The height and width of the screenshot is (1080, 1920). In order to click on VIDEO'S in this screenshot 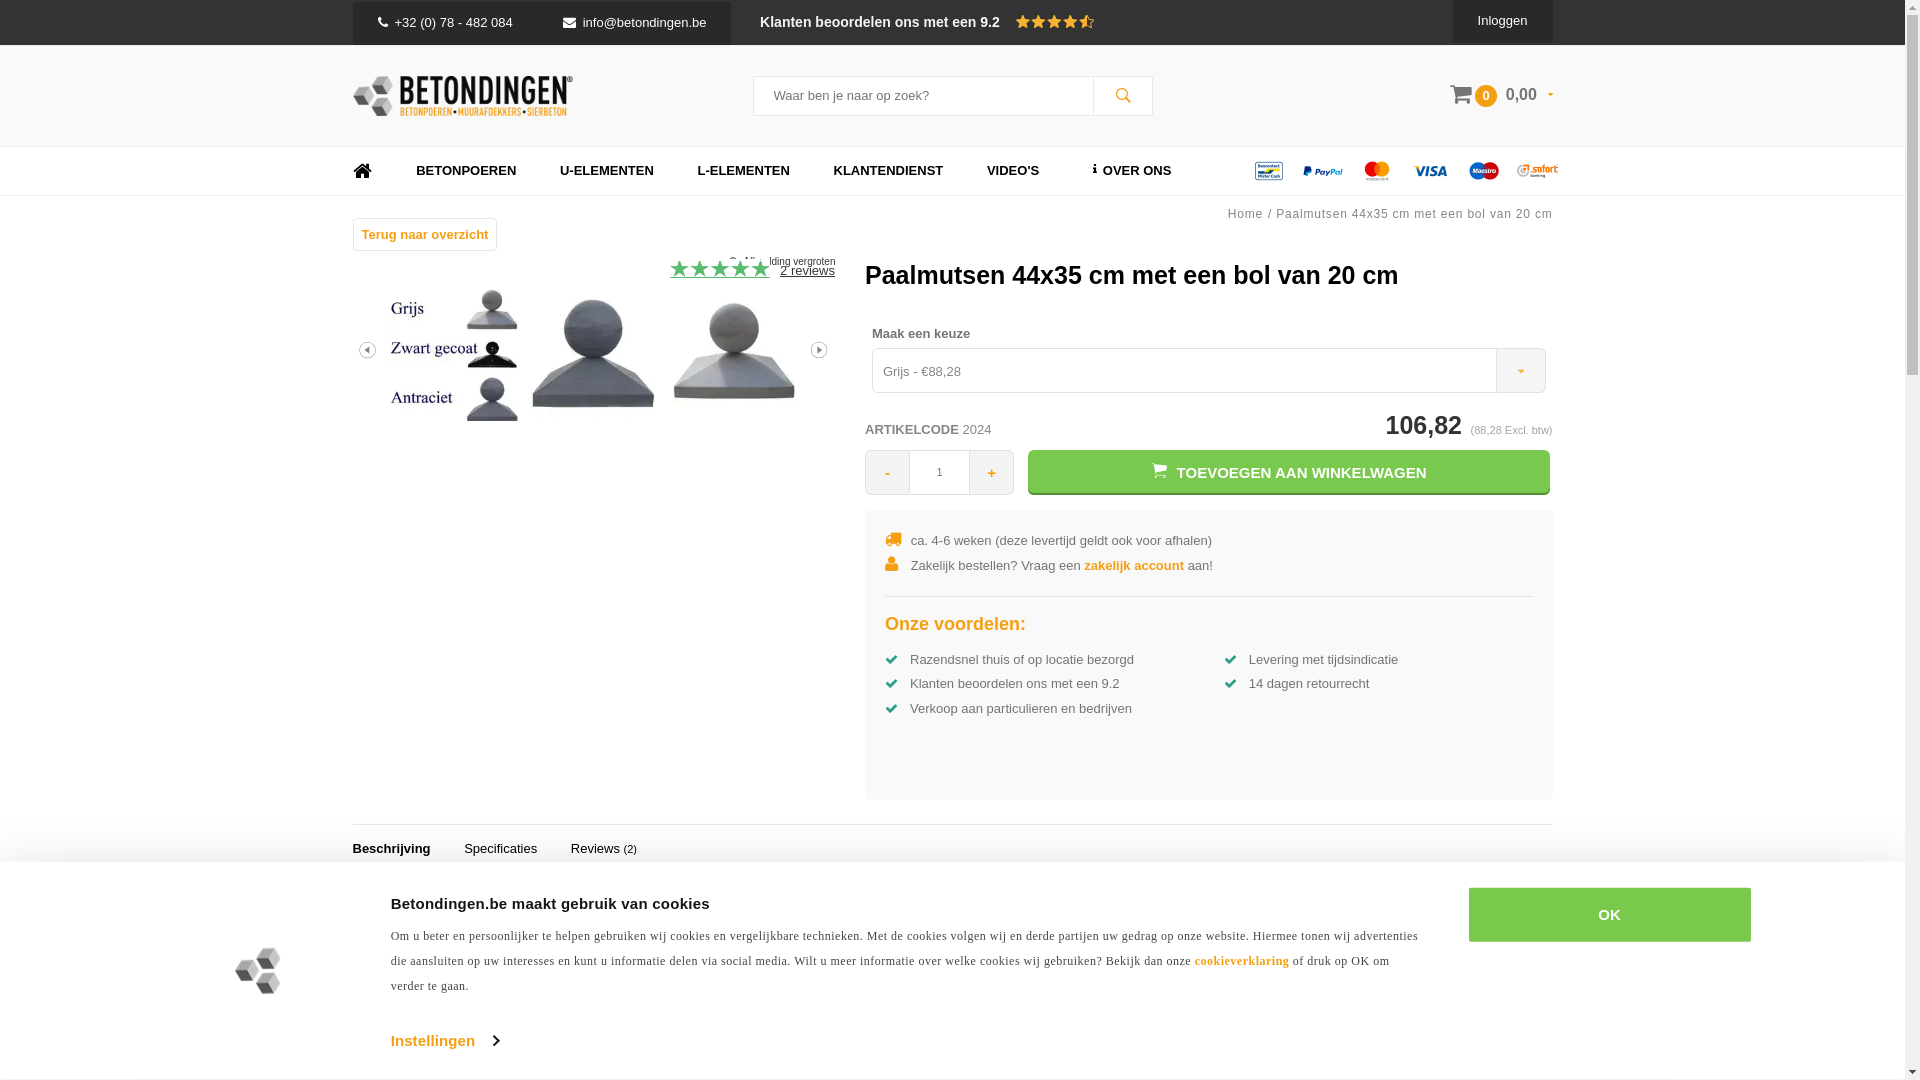, I will do `click(1013, 172)`.